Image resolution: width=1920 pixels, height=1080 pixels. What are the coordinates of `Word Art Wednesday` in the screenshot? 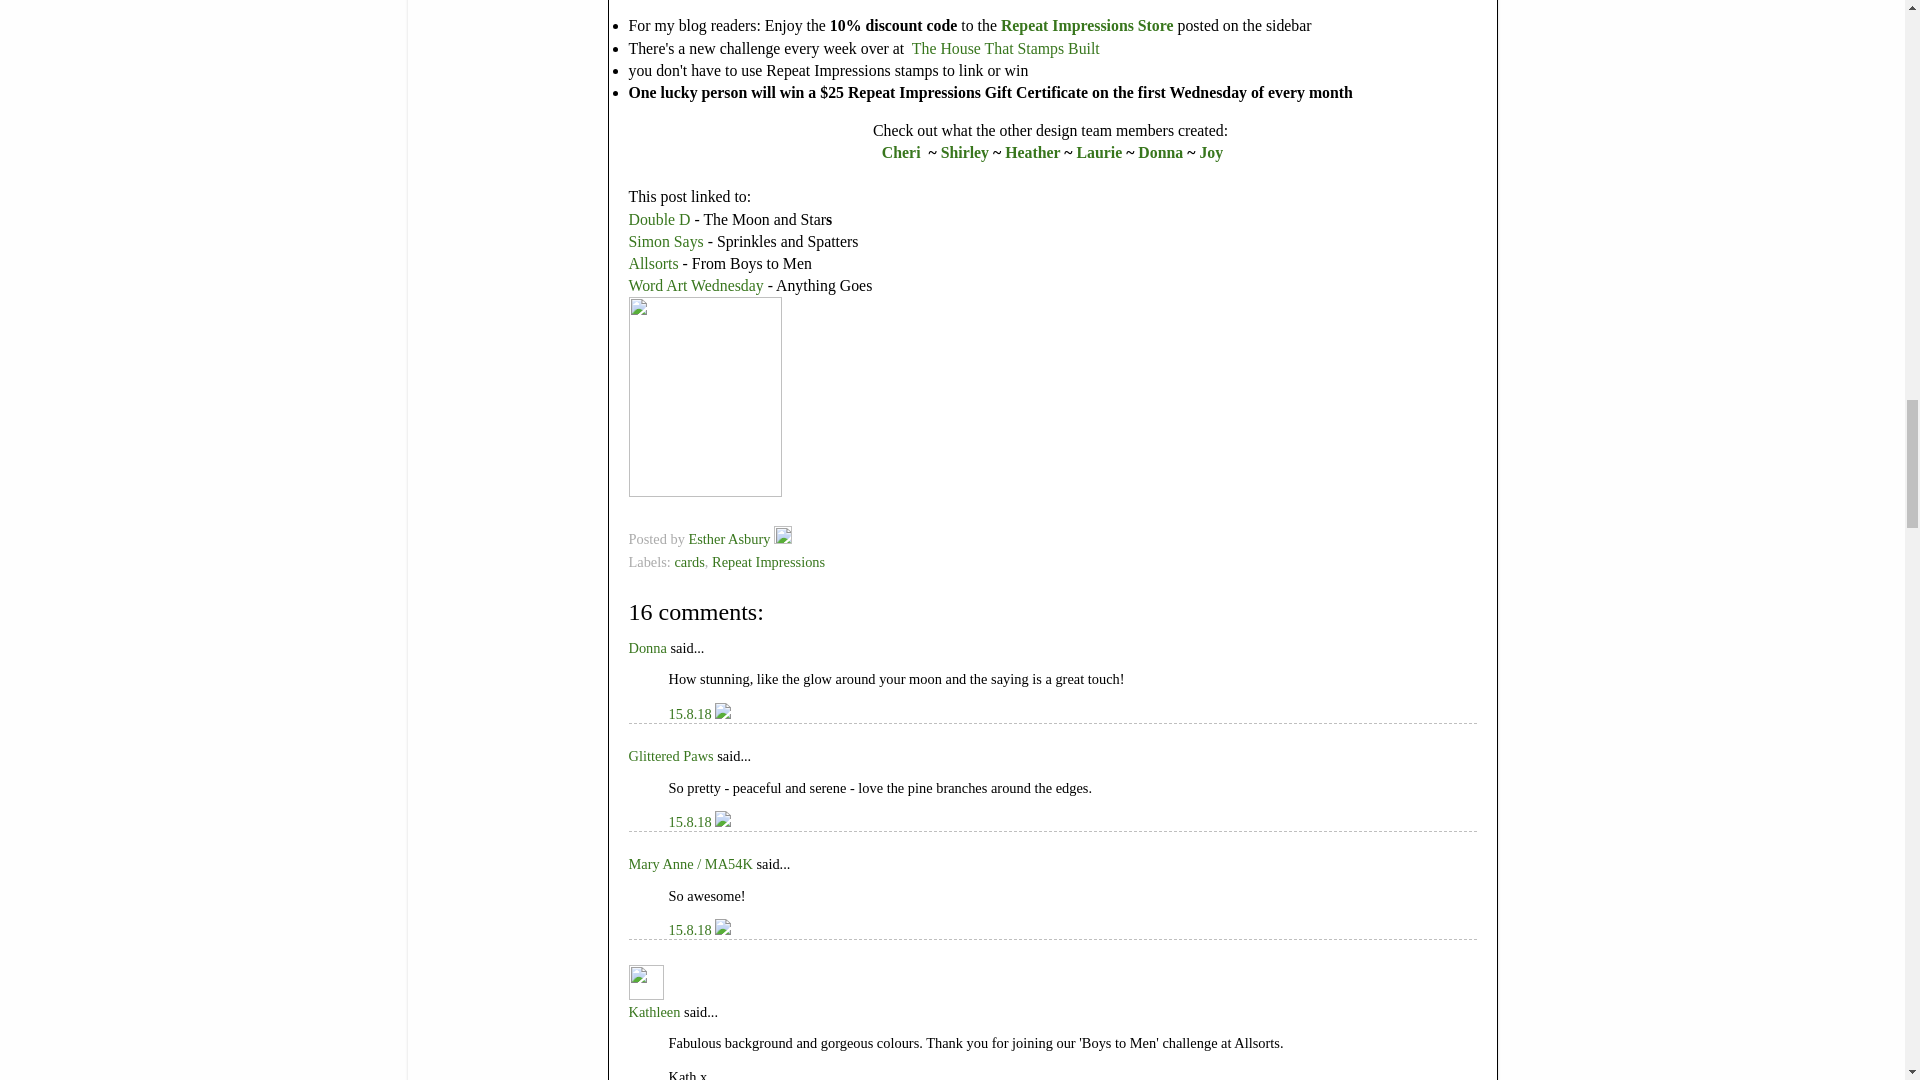 It's located at (696, 284).